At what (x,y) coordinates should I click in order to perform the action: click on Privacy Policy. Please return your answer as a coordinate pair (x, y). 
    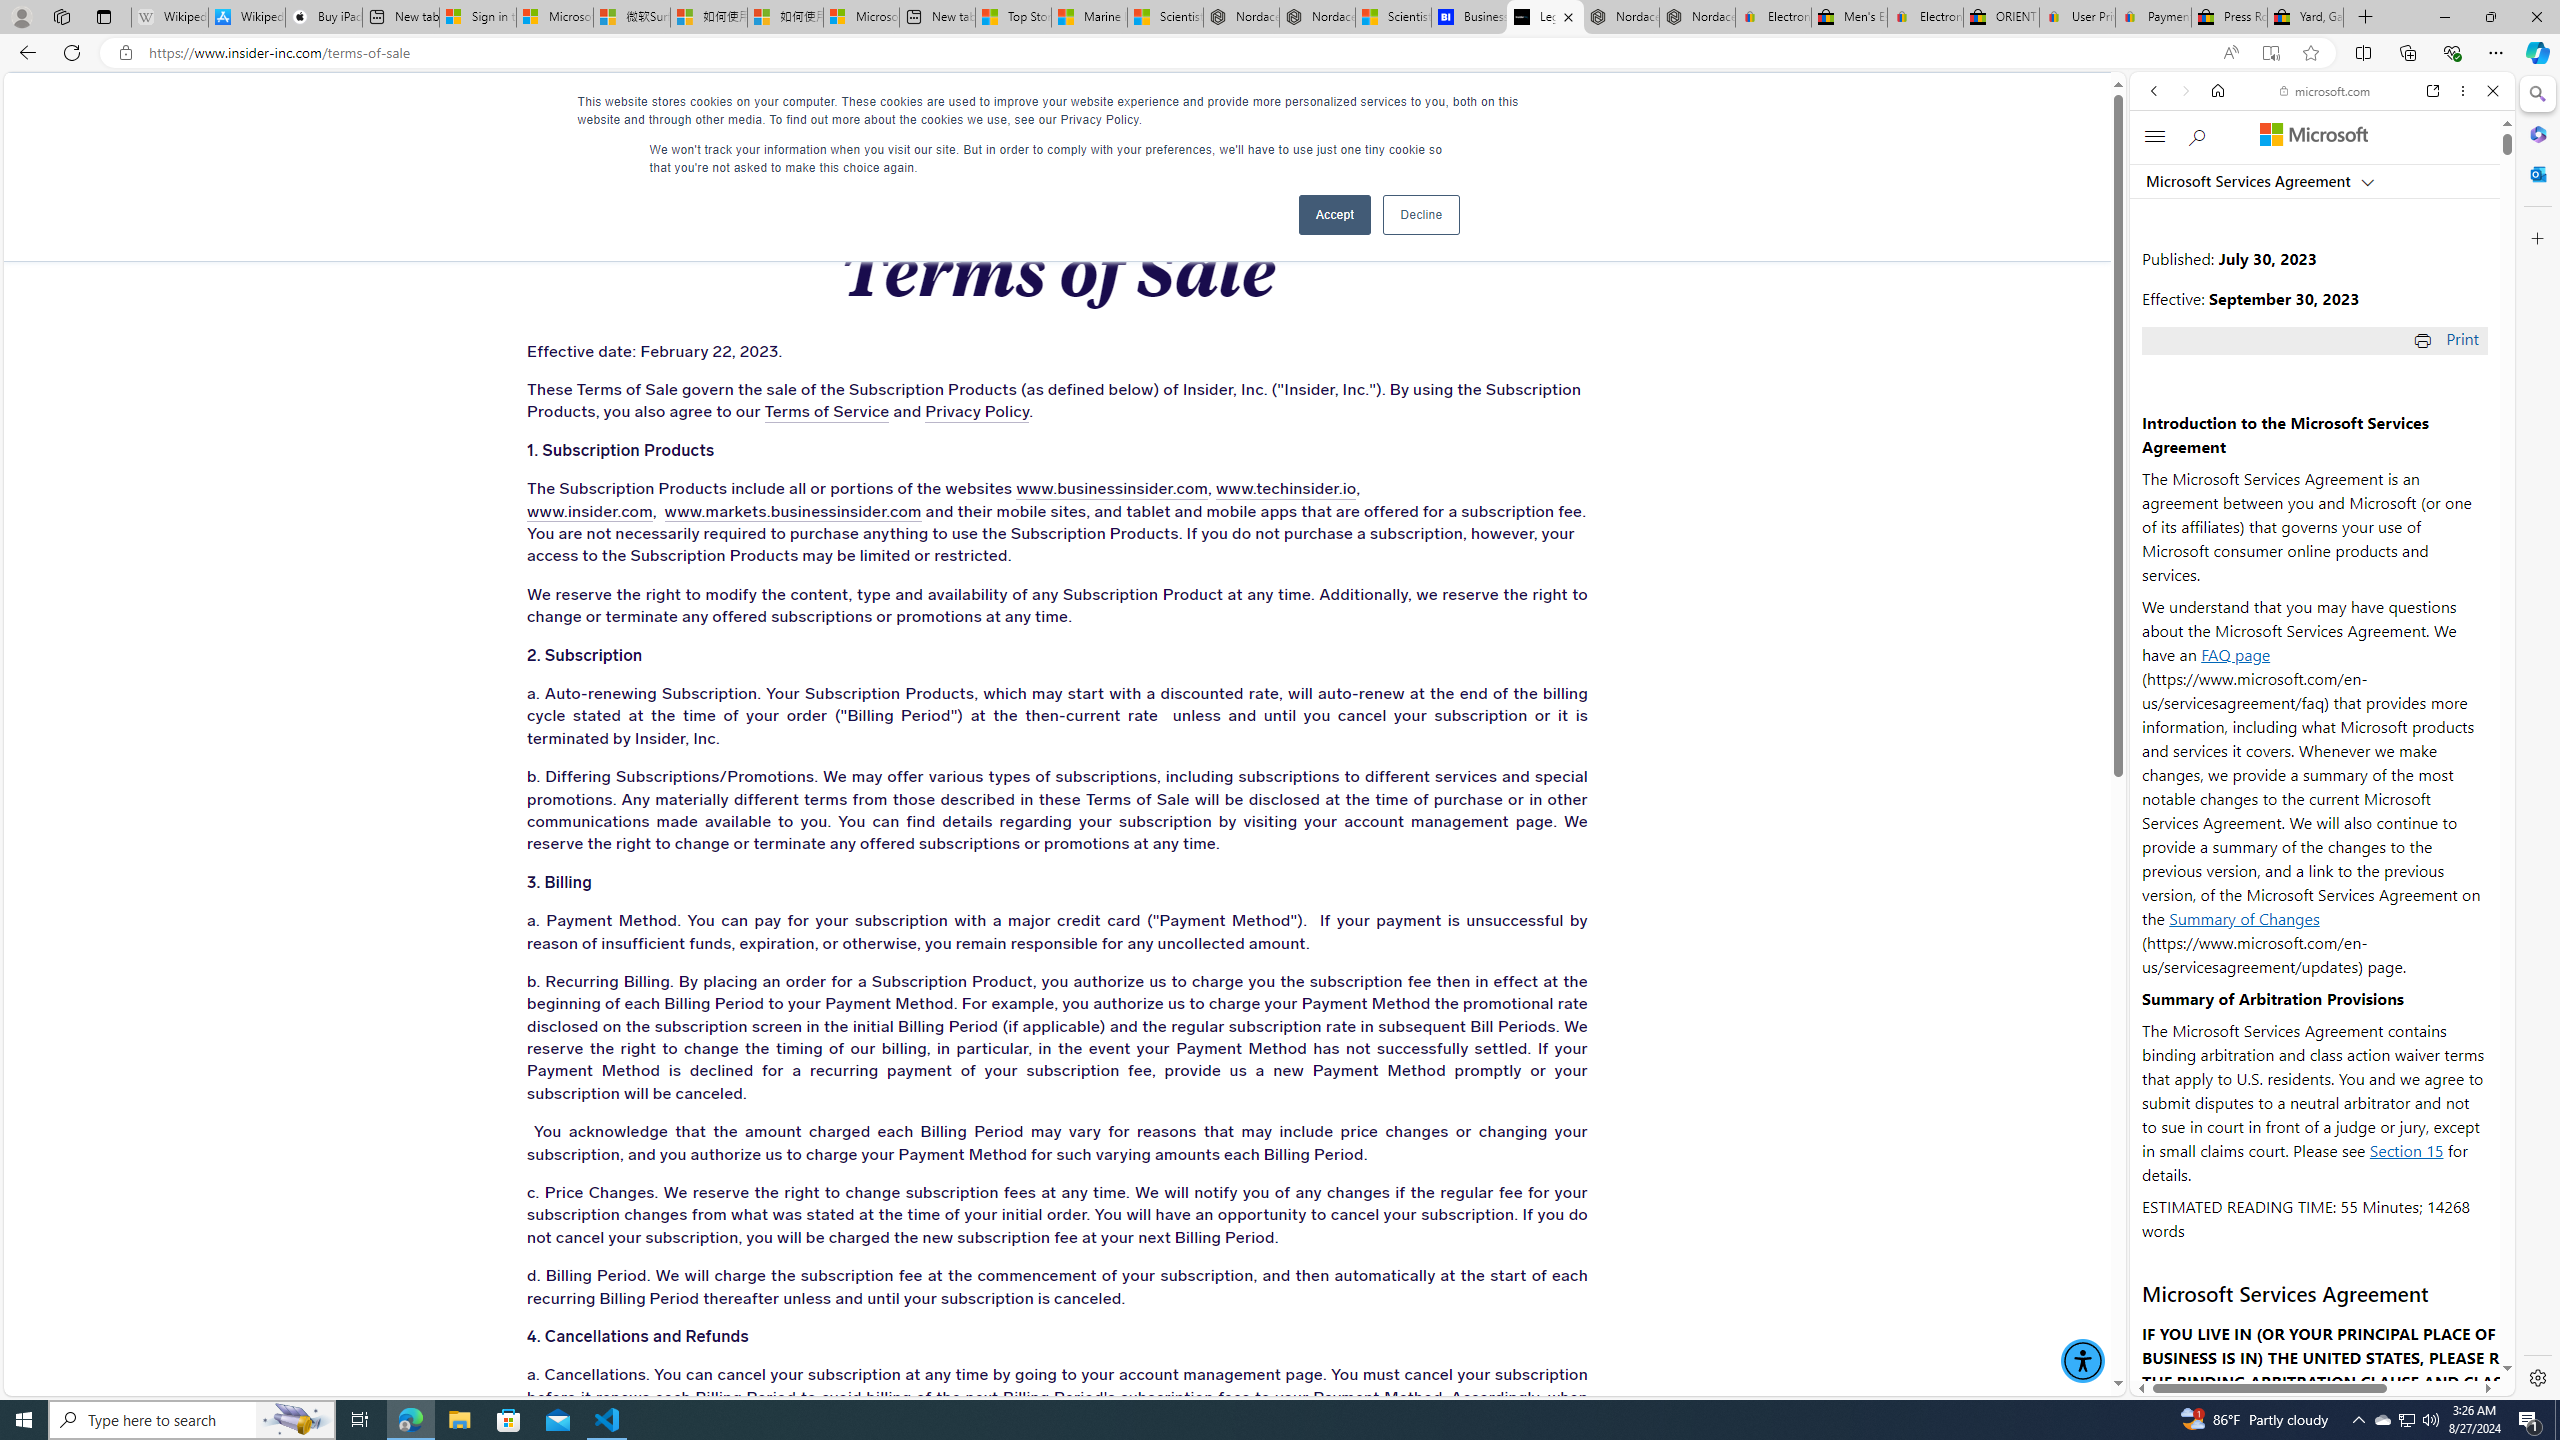
    Looking at the image, I should click on (976, 412).